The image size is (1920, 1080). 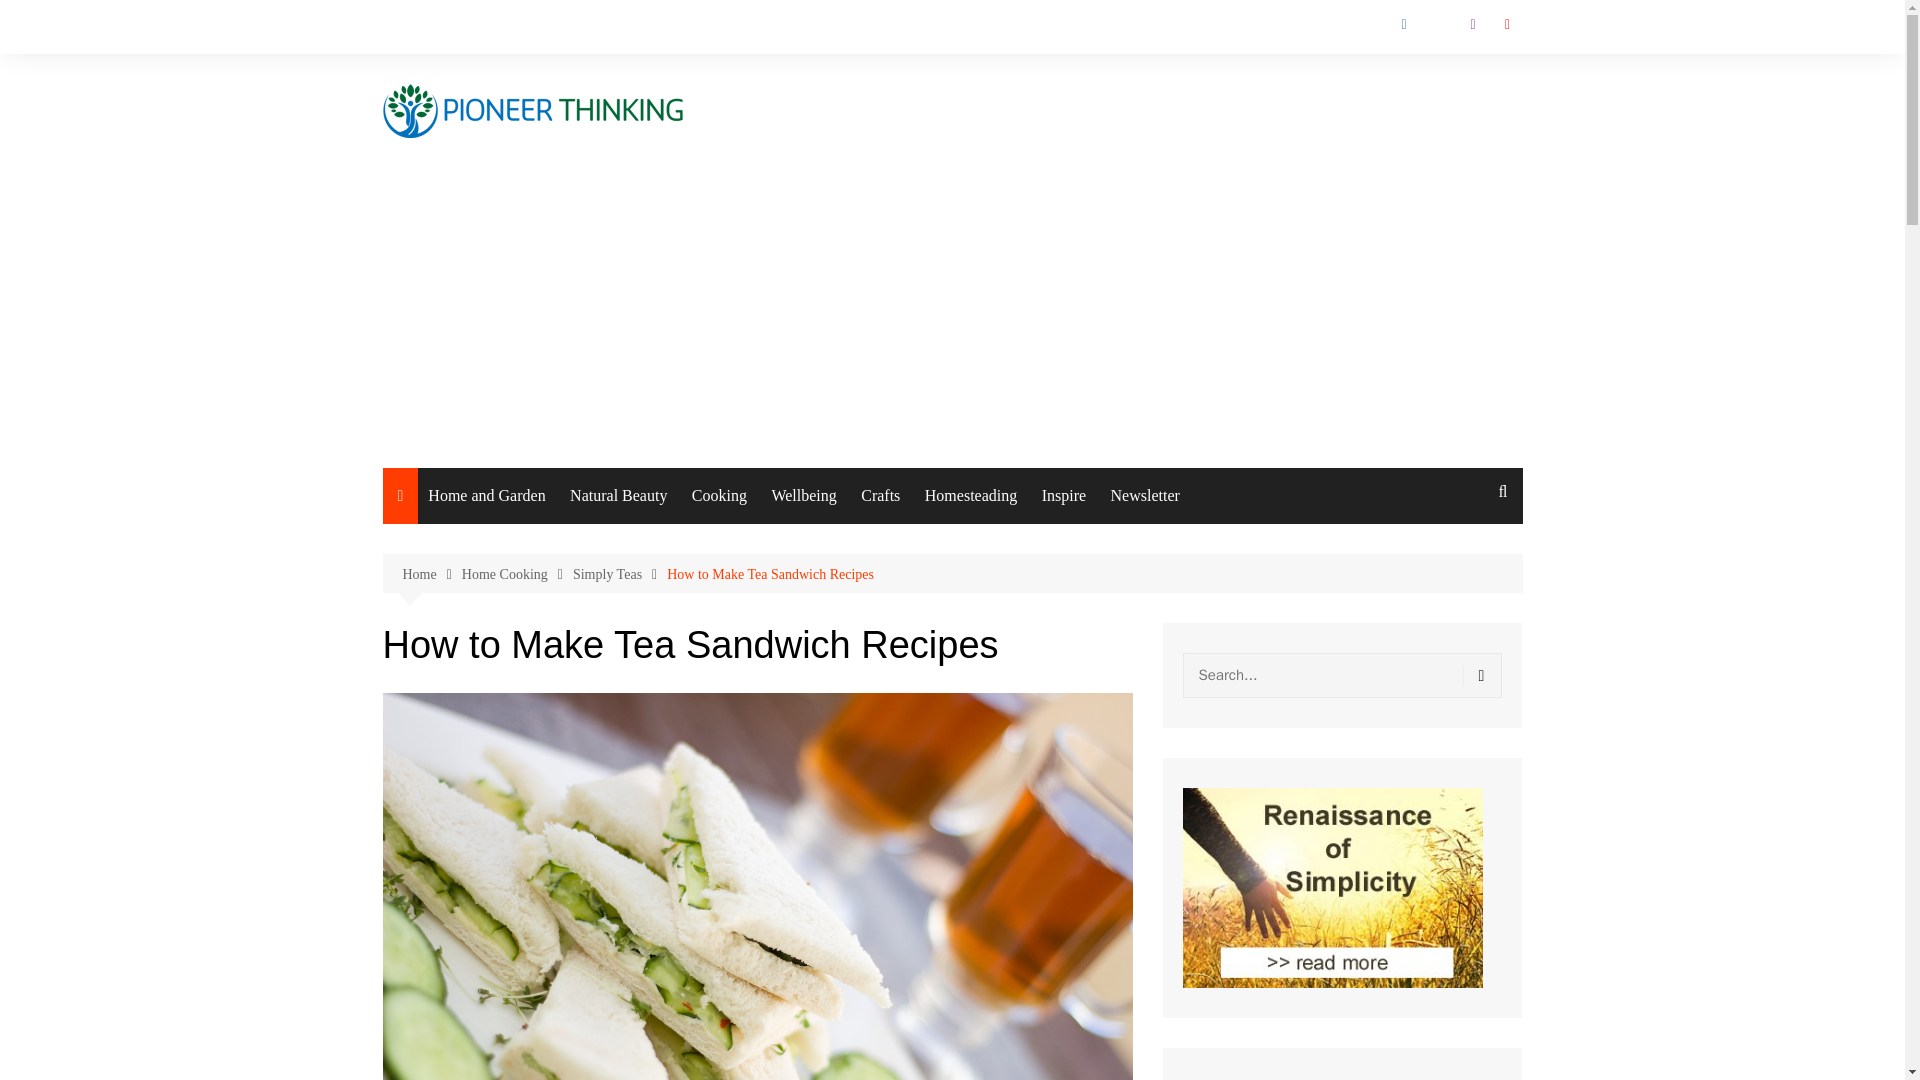 I want to click on Natural Cleaning, so click(x=528, y=669).